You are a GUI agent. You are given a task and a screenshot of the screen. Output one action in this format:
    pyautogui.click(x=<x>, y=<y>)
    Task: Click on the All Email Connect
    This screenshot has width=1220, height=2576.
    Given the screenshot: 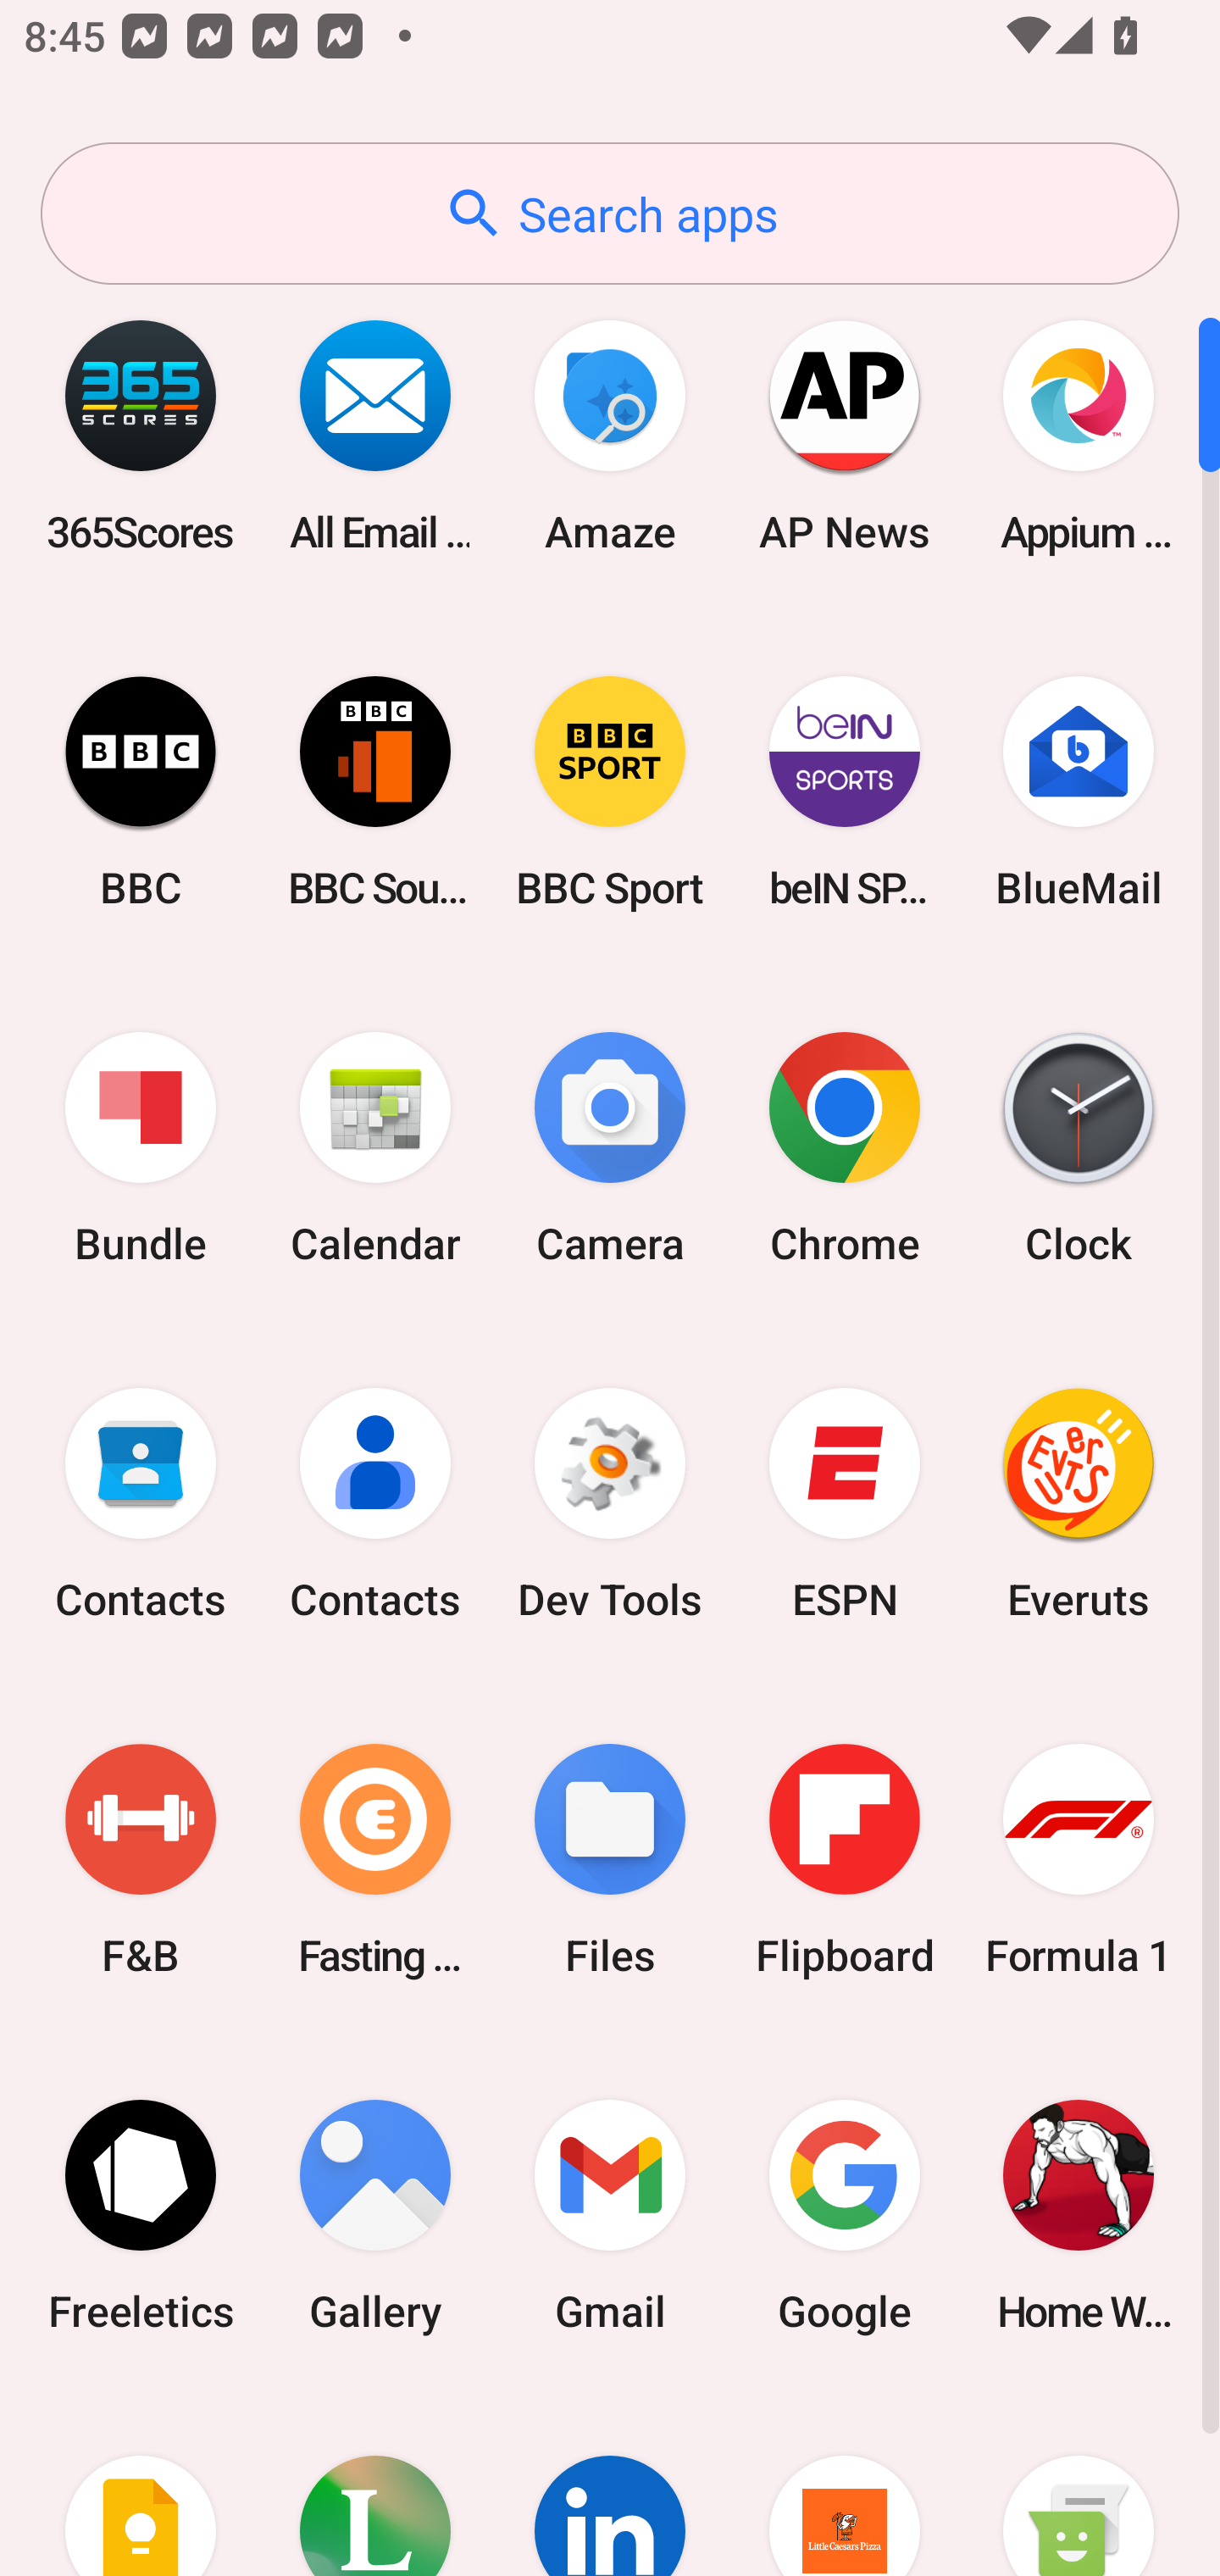 What is the action you would take?
    pyautogui.click(x=375, y=436)
    